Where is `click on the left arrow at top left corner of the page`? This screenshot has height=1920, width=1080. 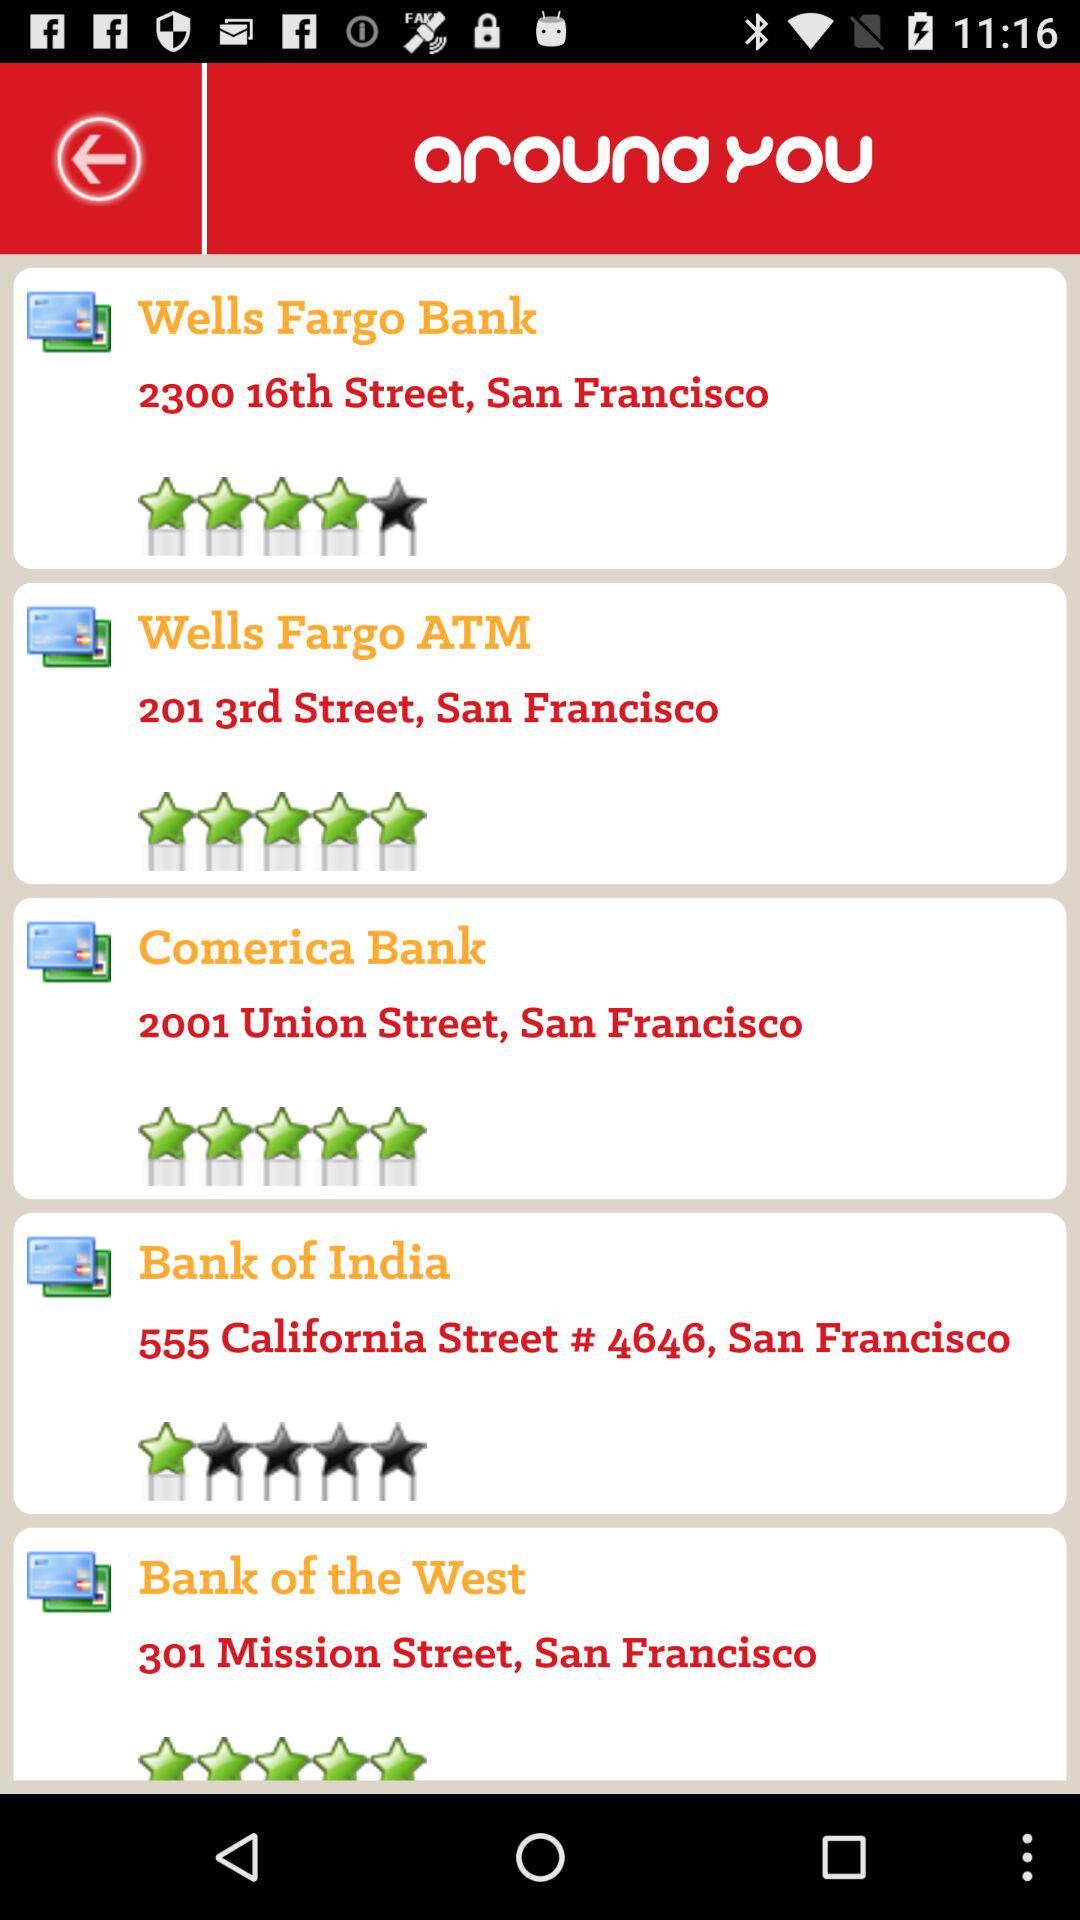 click on the left arrow at top left corner of the page is located at coordinates (100, 157).